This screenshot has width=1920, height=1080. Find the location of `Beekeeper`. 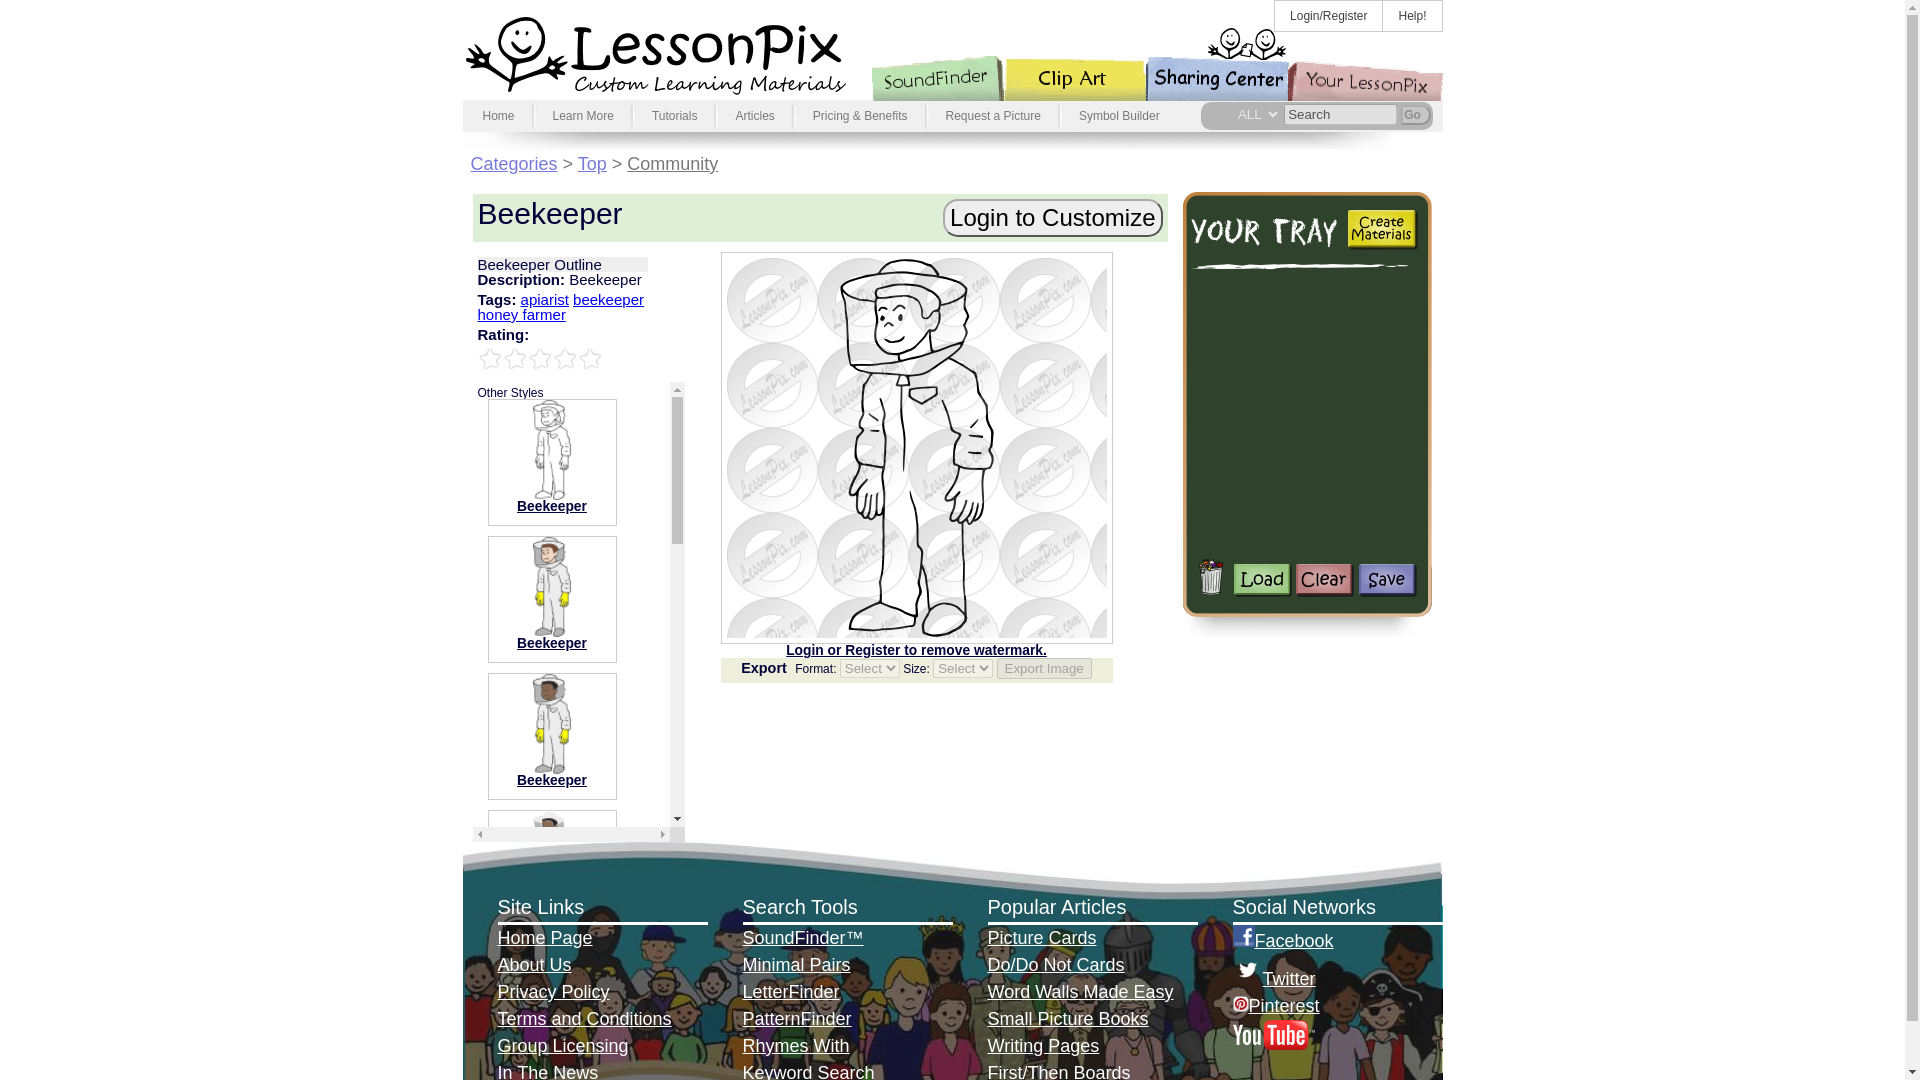

Beekeeper is located at coordinates (552, 586).